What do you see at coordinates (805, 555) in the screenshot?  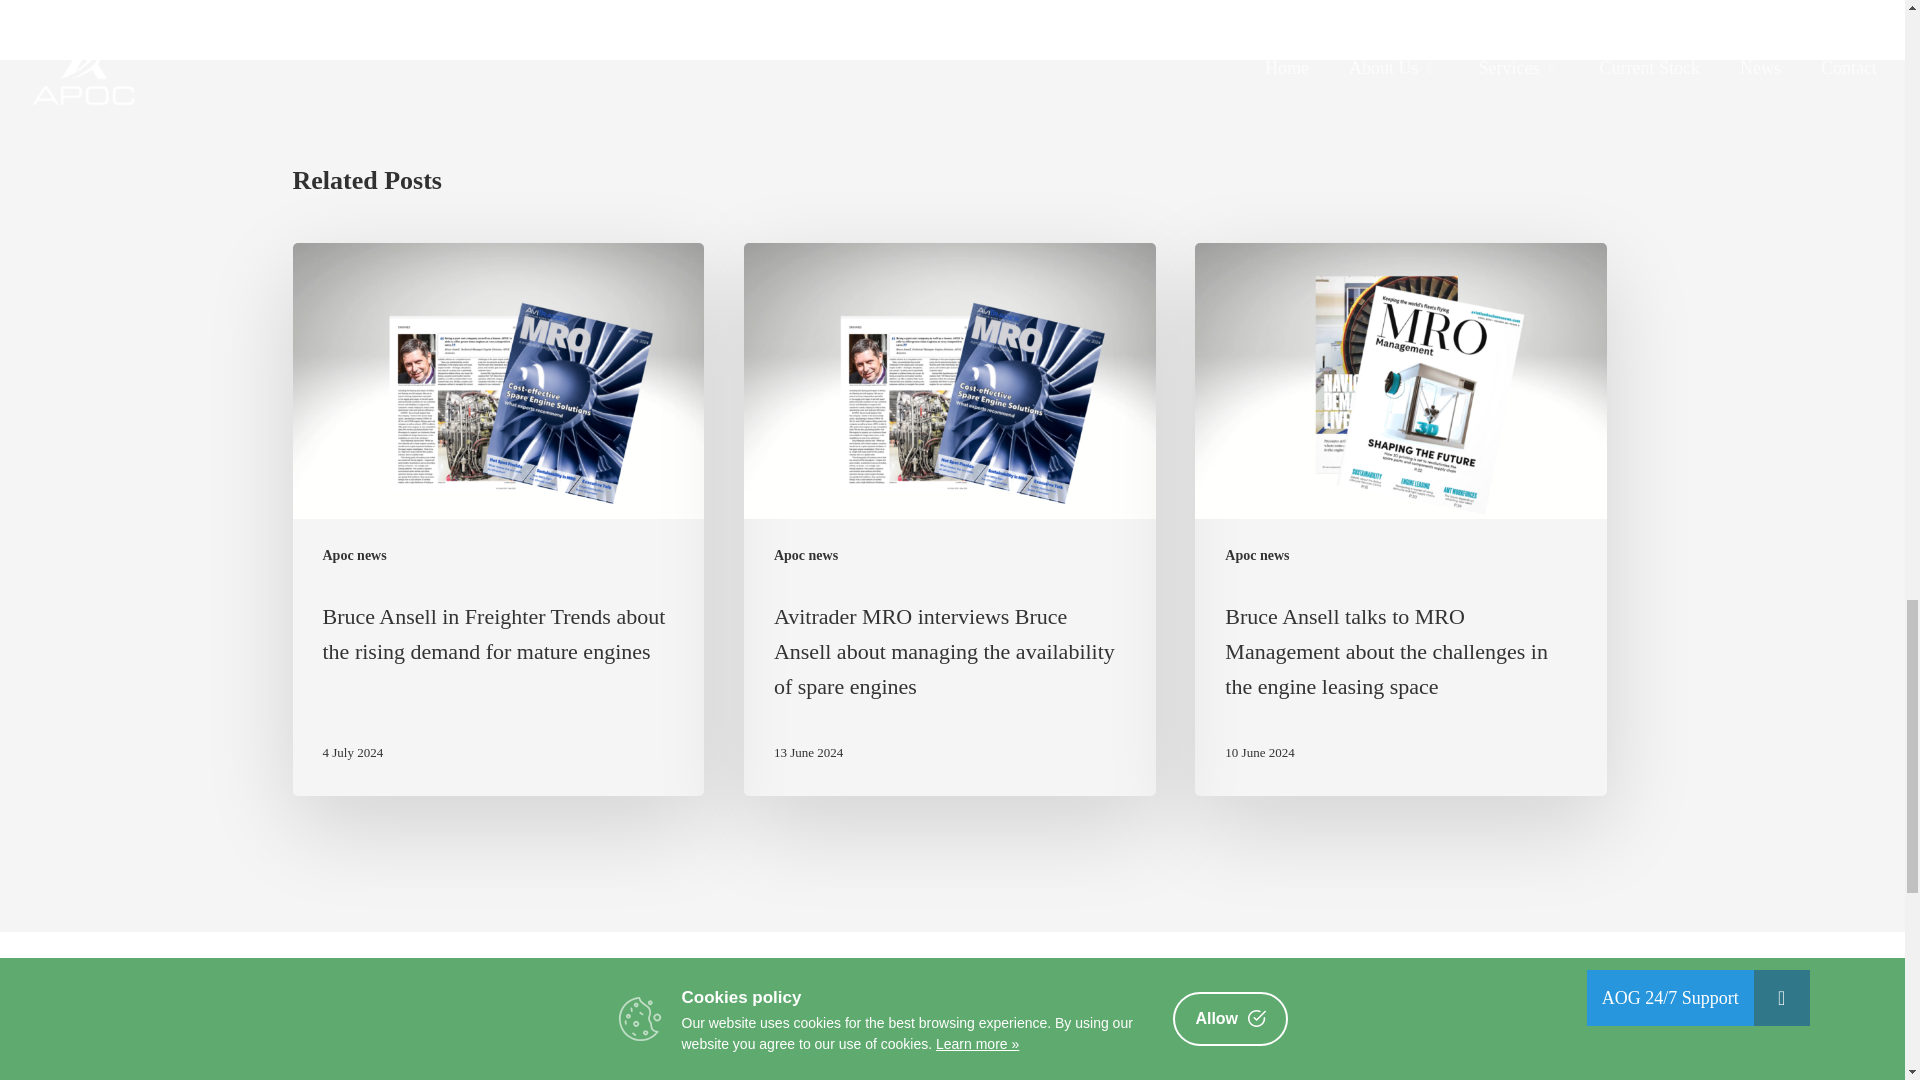 I see `Apoc news` at bounding box center [805, 555].